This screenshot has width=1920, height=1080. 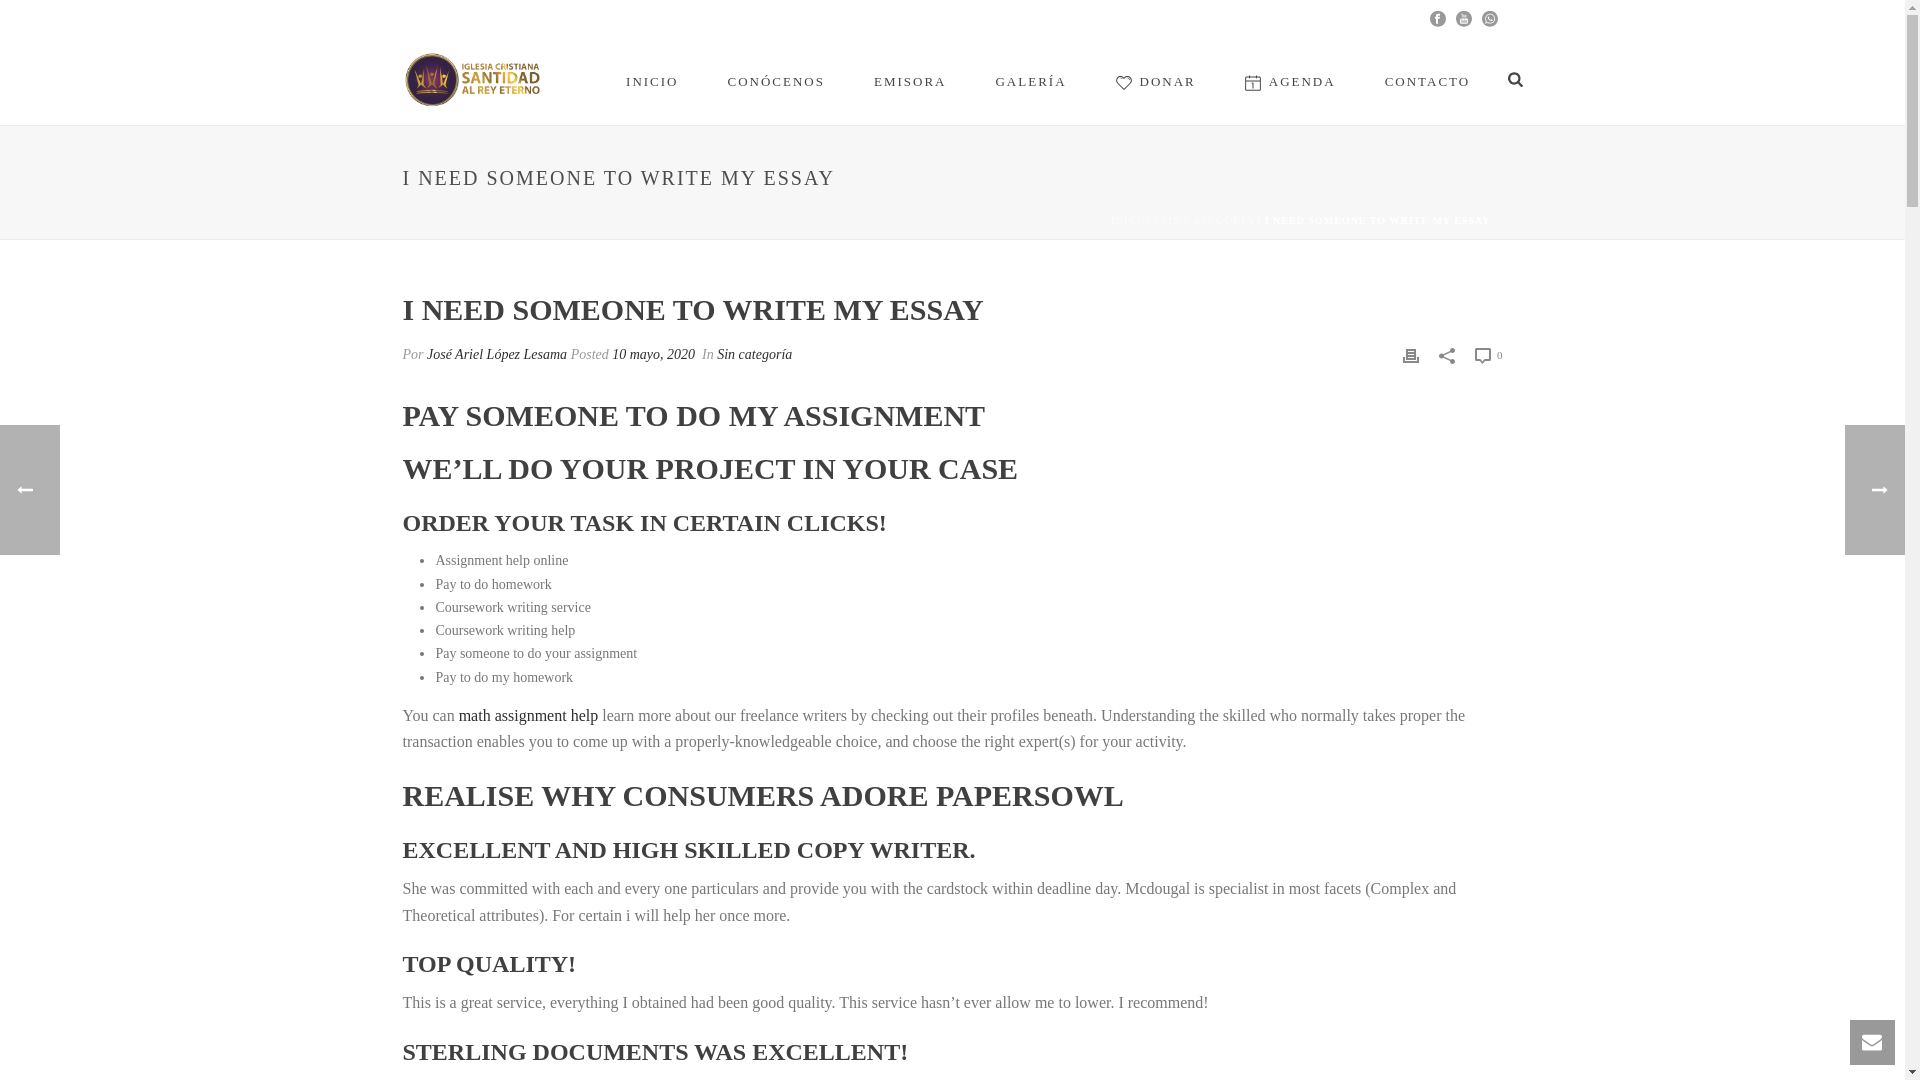 I want to click on AGENDA, so click(x=1290, y=80).